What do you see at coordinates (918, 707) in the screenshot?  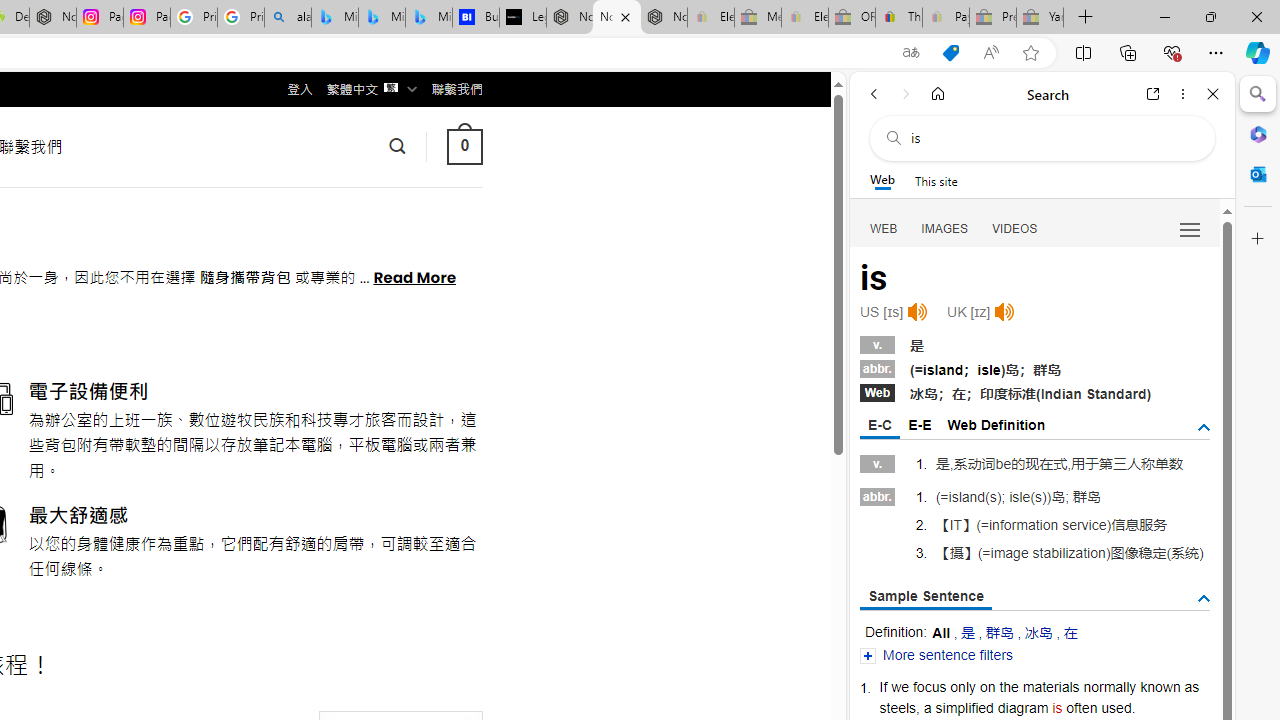 I see `,` at bounding box center [918, 707].